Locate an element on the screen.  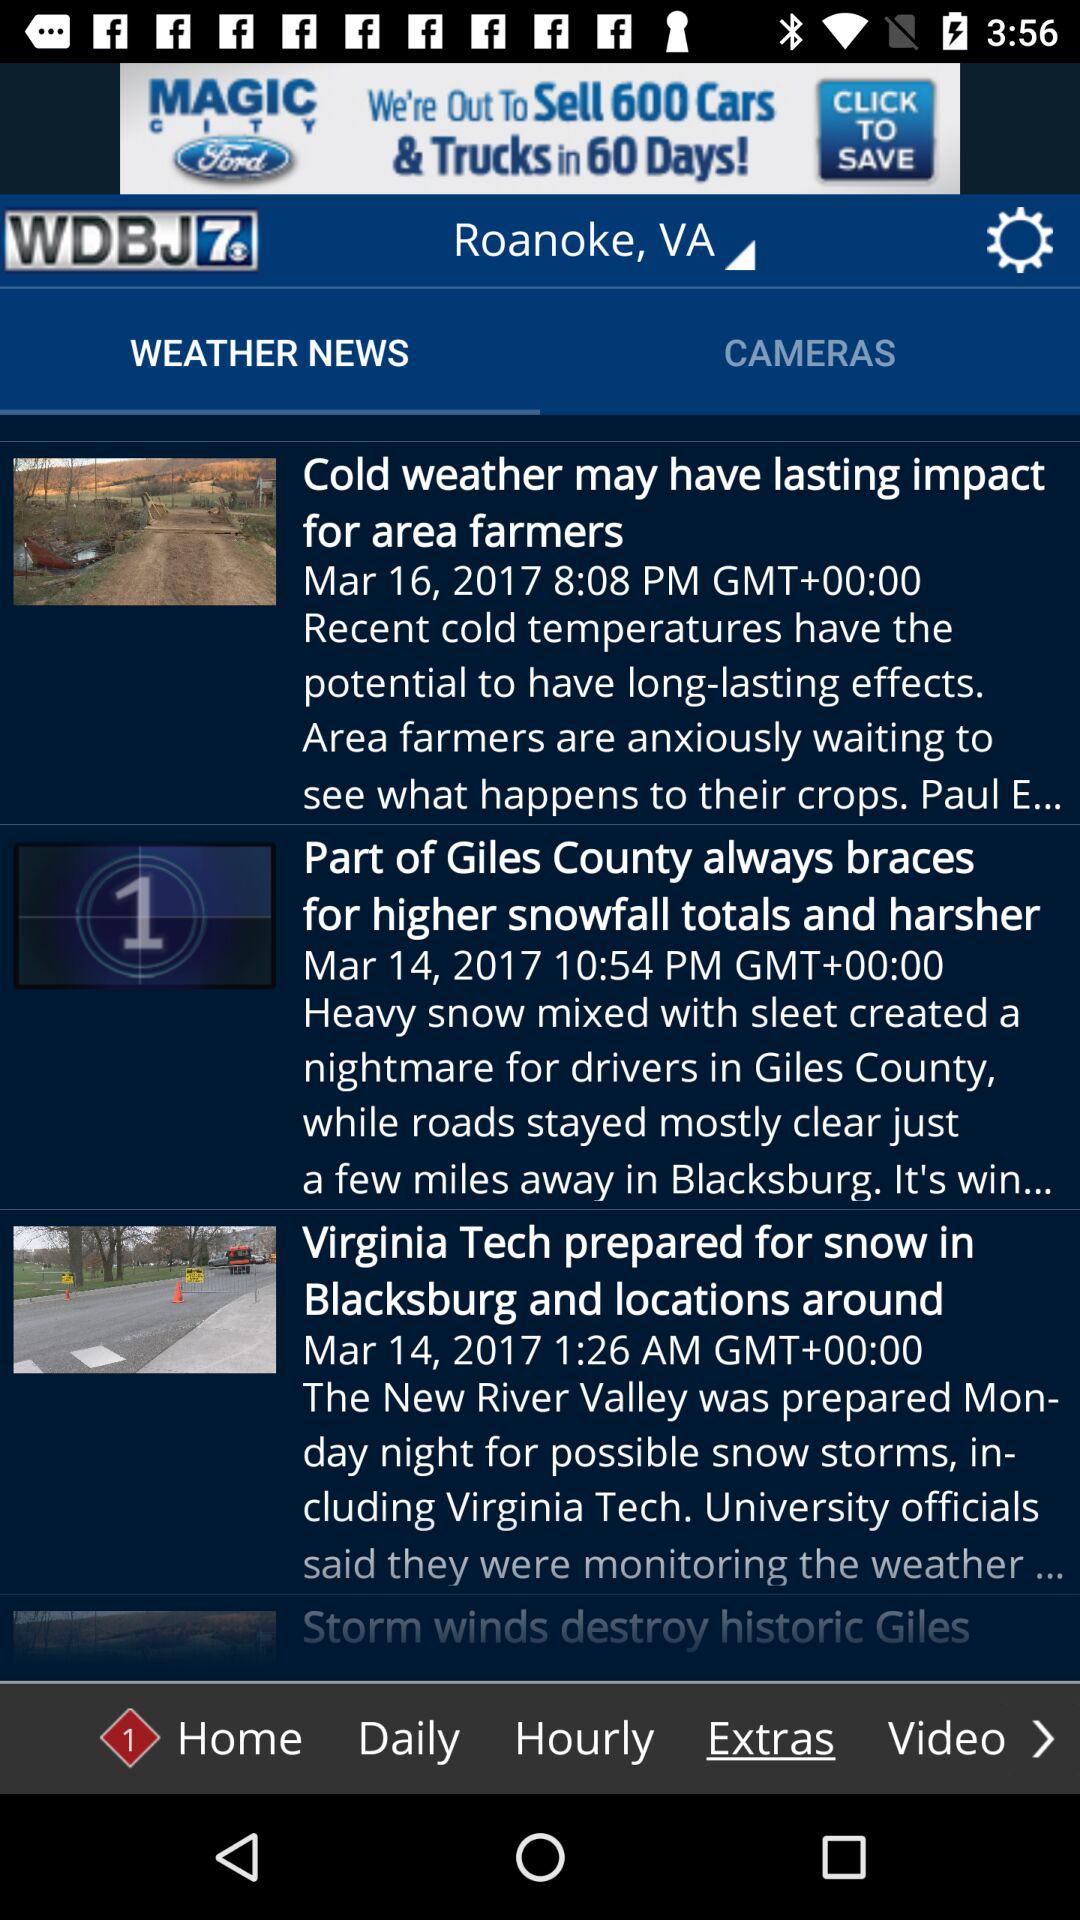
go to next page is located at coordinates (1043, 1738).